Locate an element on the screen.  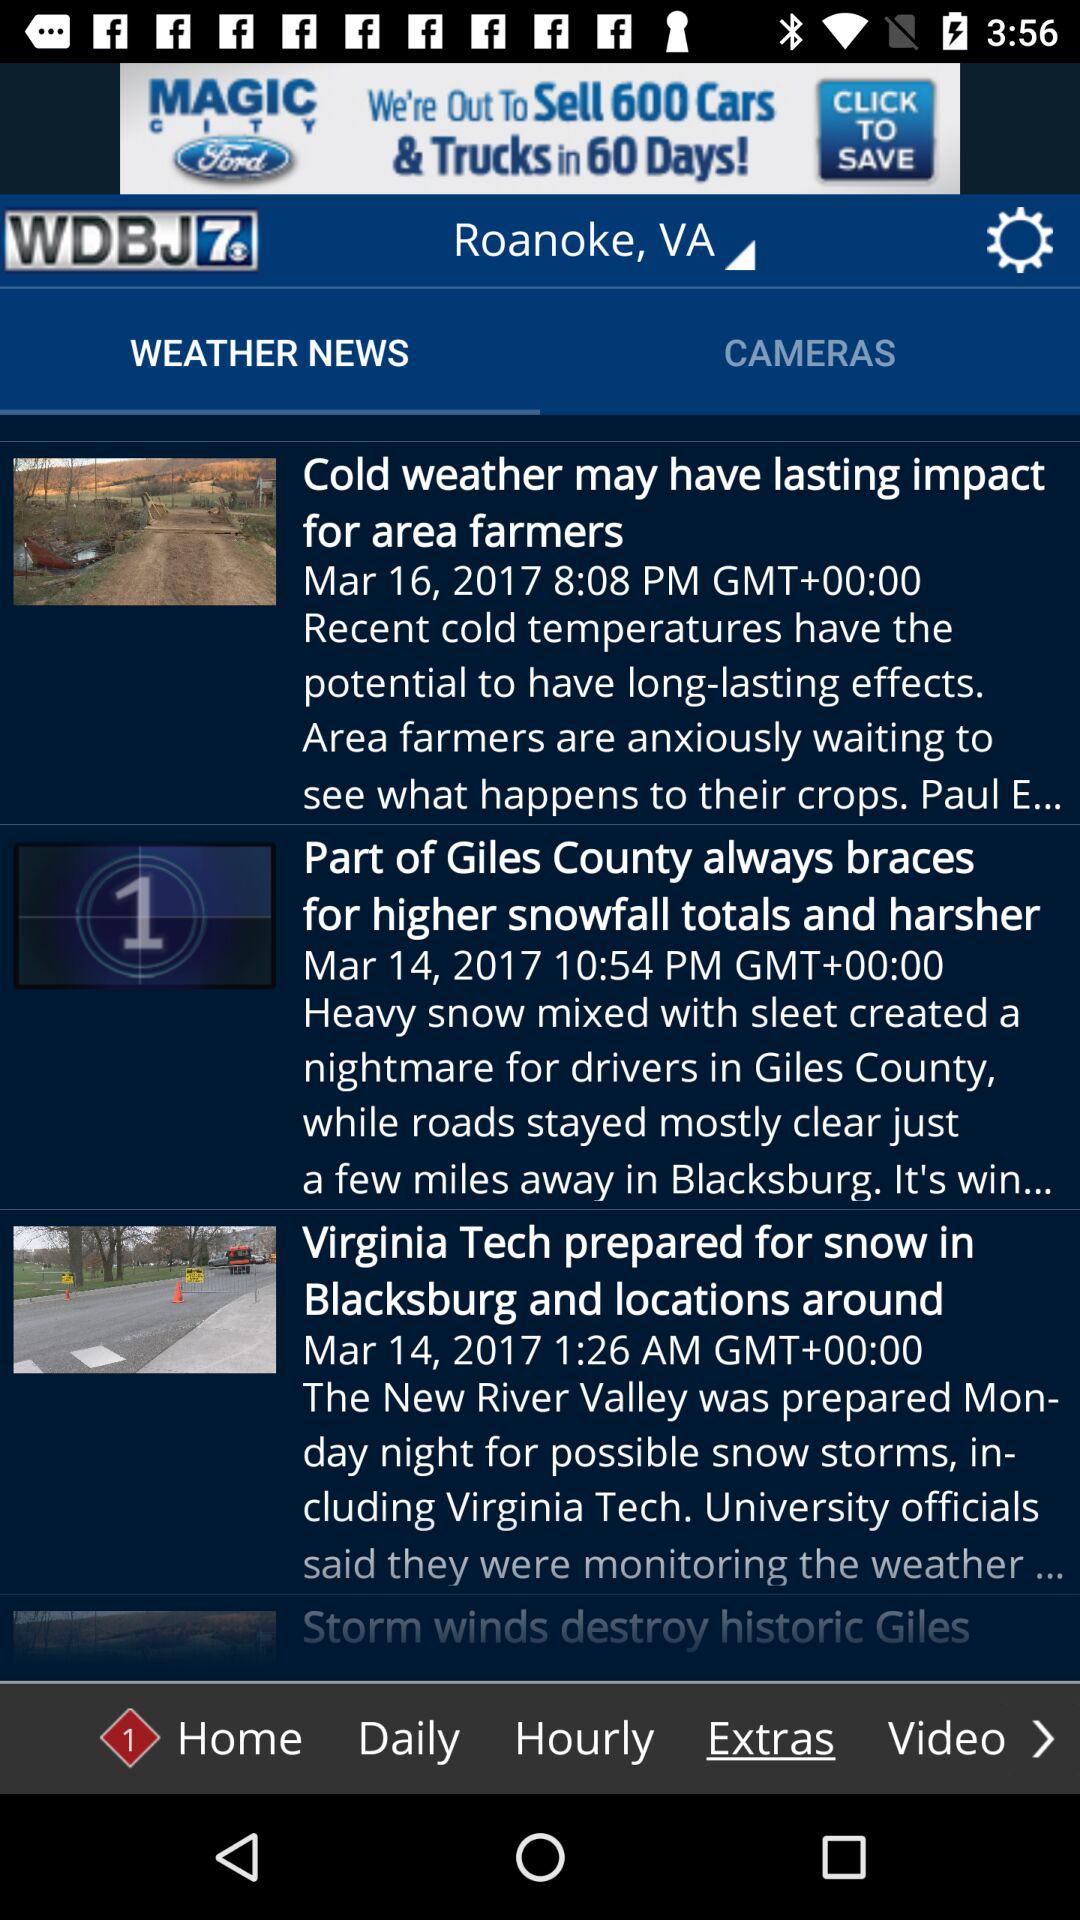
go to next page is located at coordinates (1043, 1738).